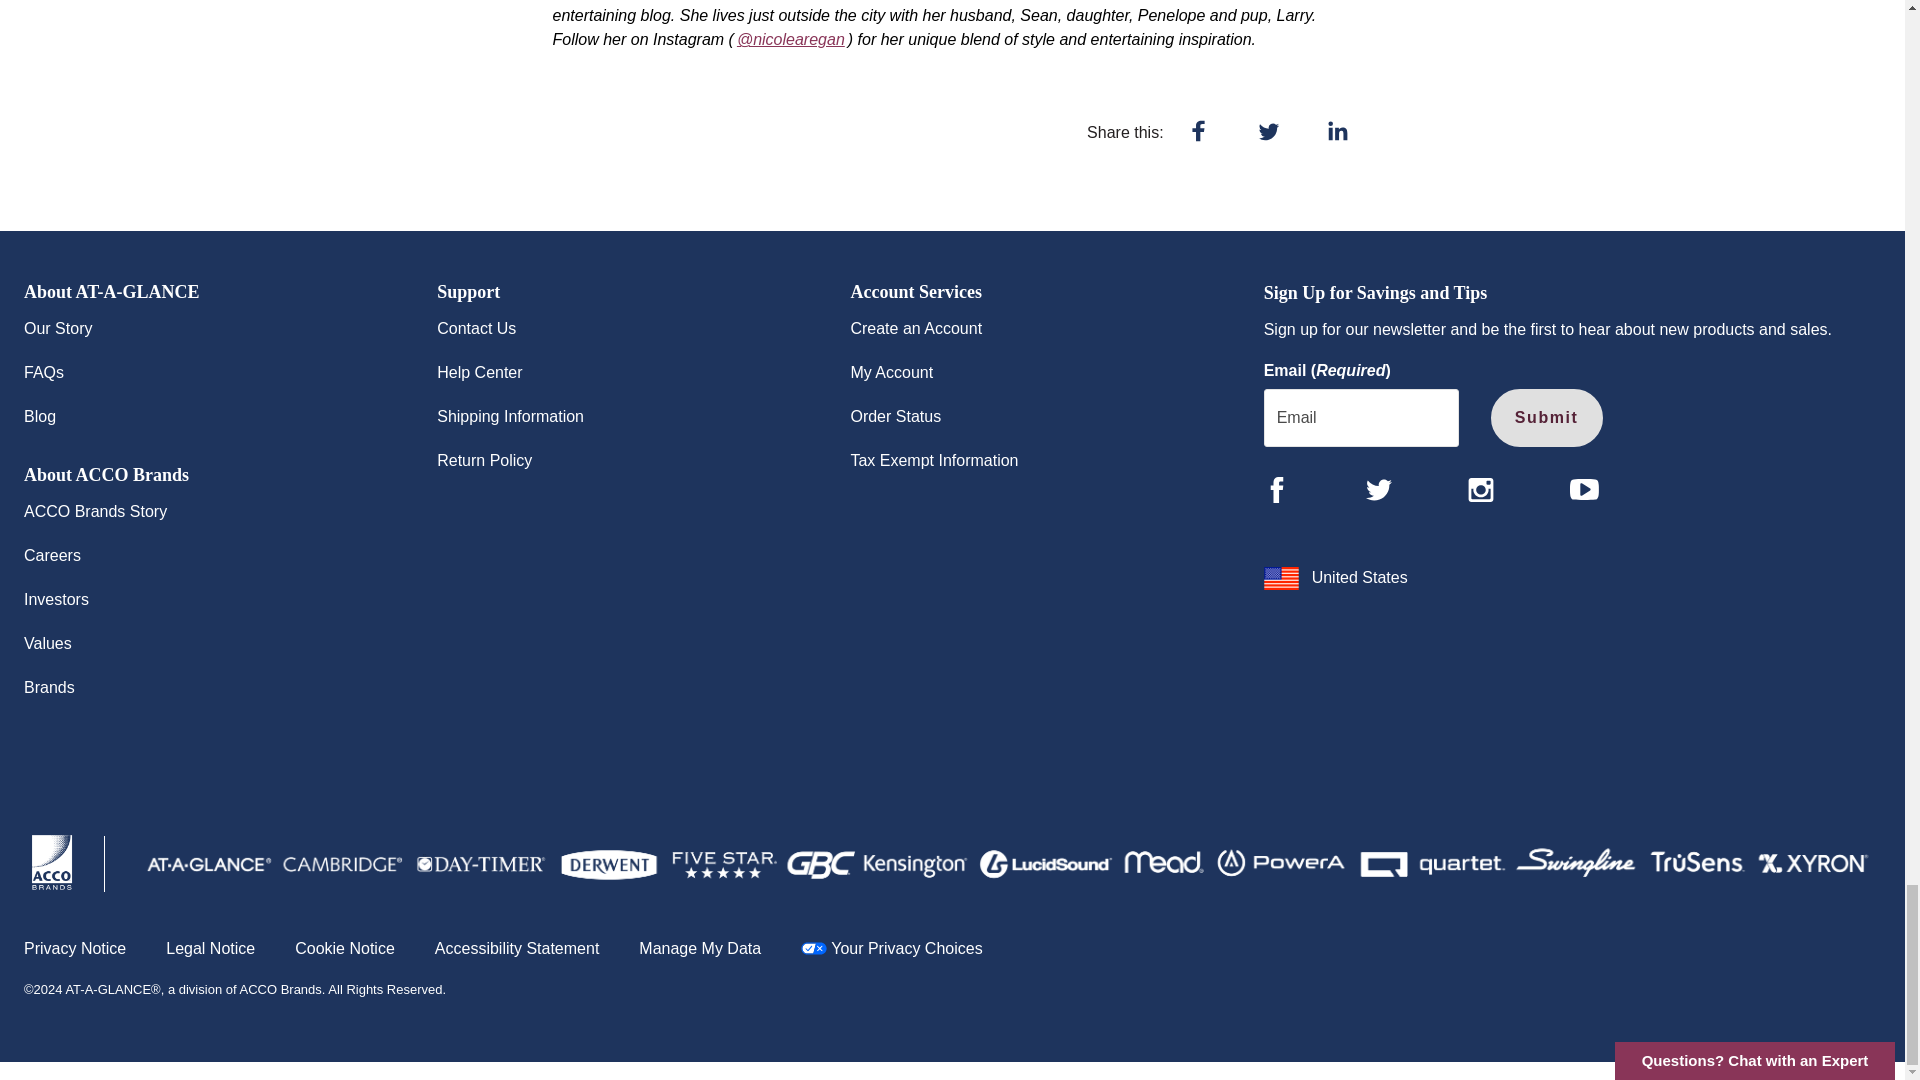 This screenshot has width=1920, height=1080. What do you see at coordinates (1480, 490) in the screenshot?
I see `Follow us on Instagram` at bounding box center [1480, 490].